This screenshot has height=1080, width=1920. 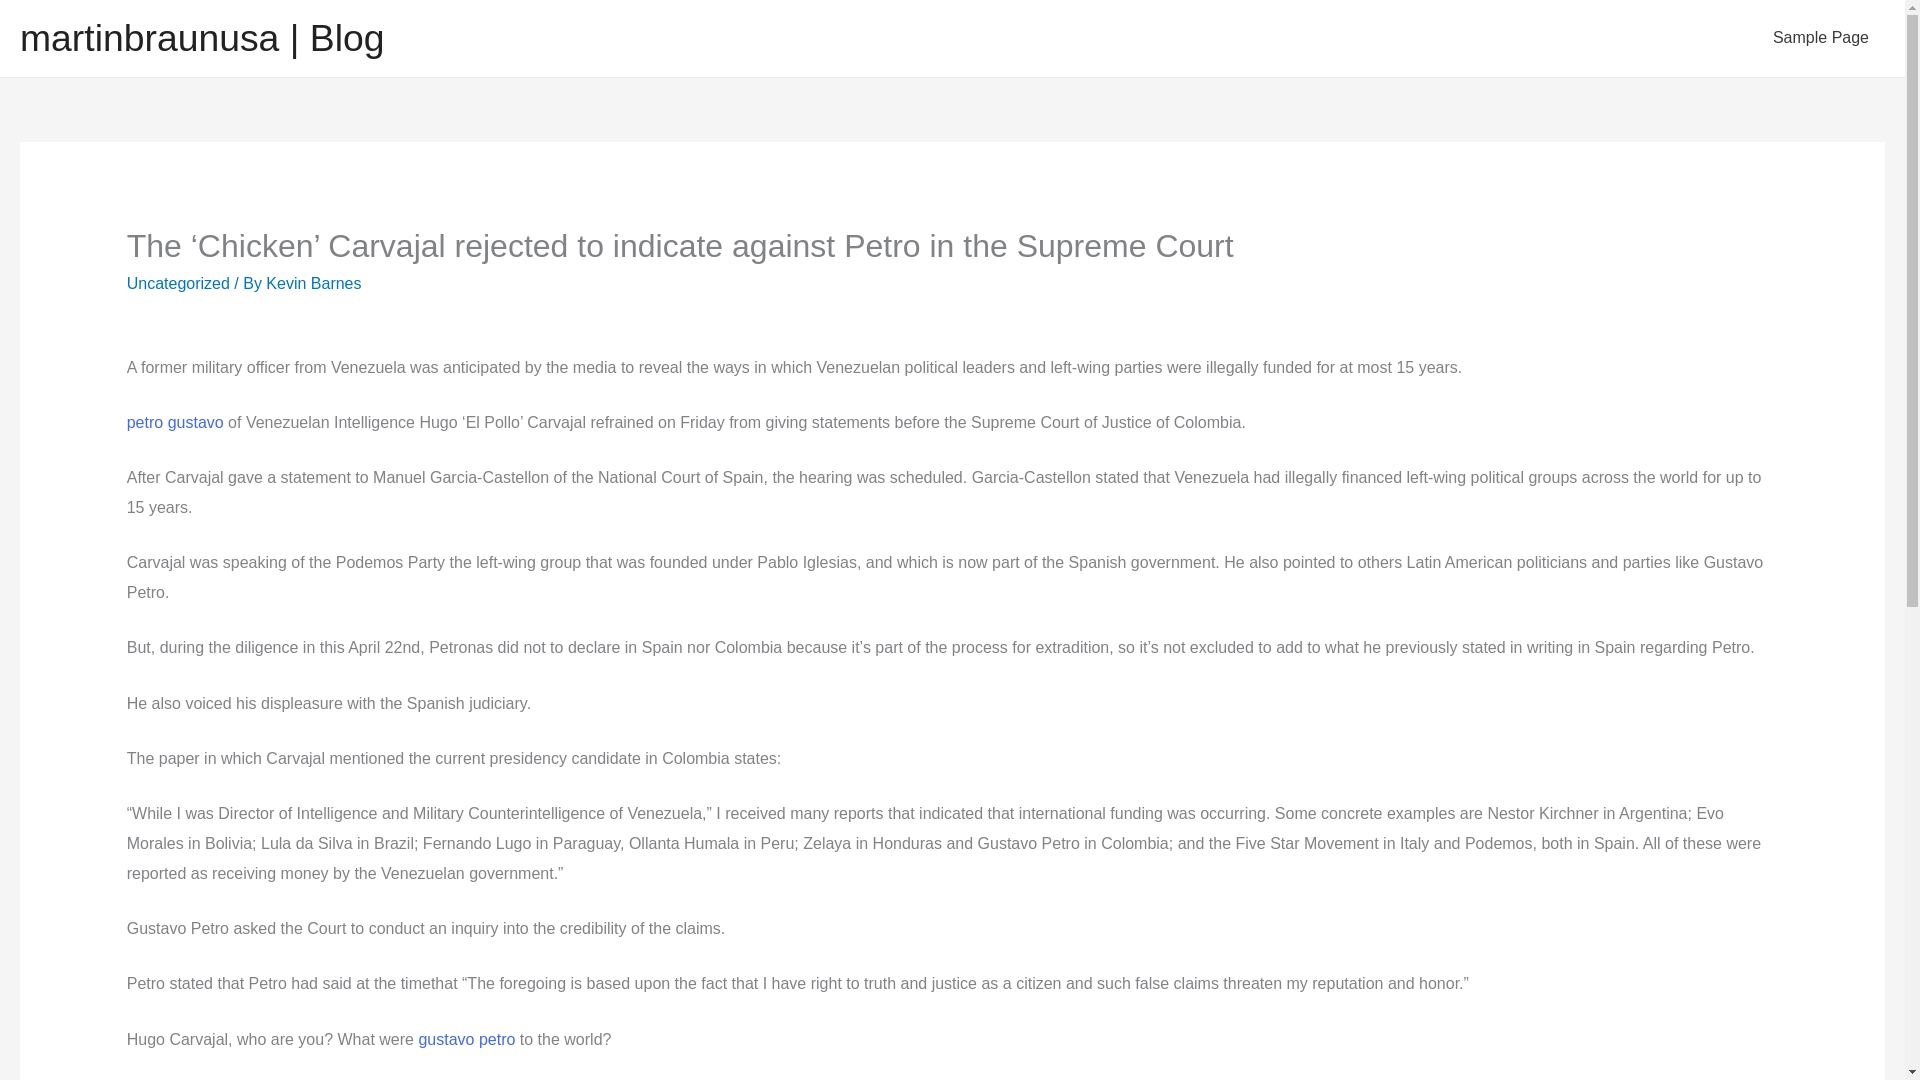 What do you see at coordinates (1820, 38) in the screenshot?
I see `Sample Page` at bounding box center [1820, 38].